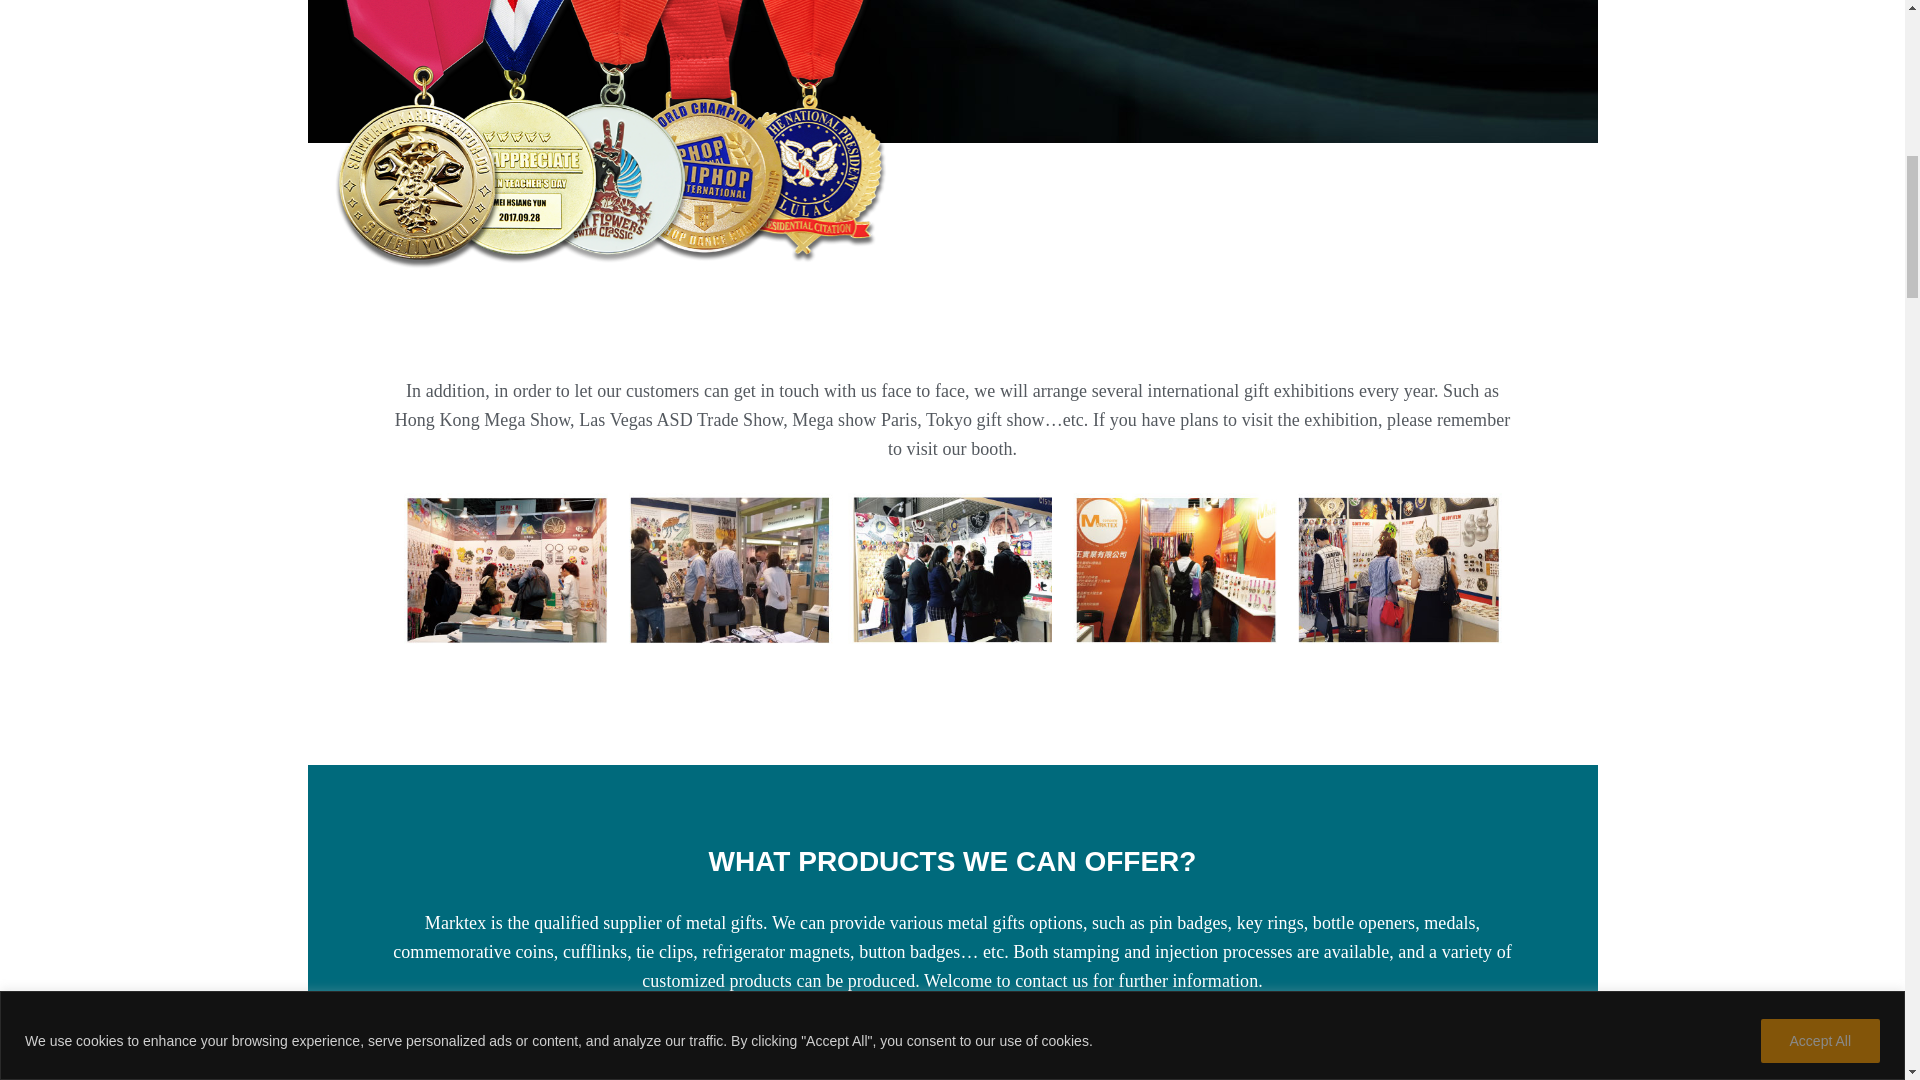  I want to click on keychain, so click(1388, 1042).